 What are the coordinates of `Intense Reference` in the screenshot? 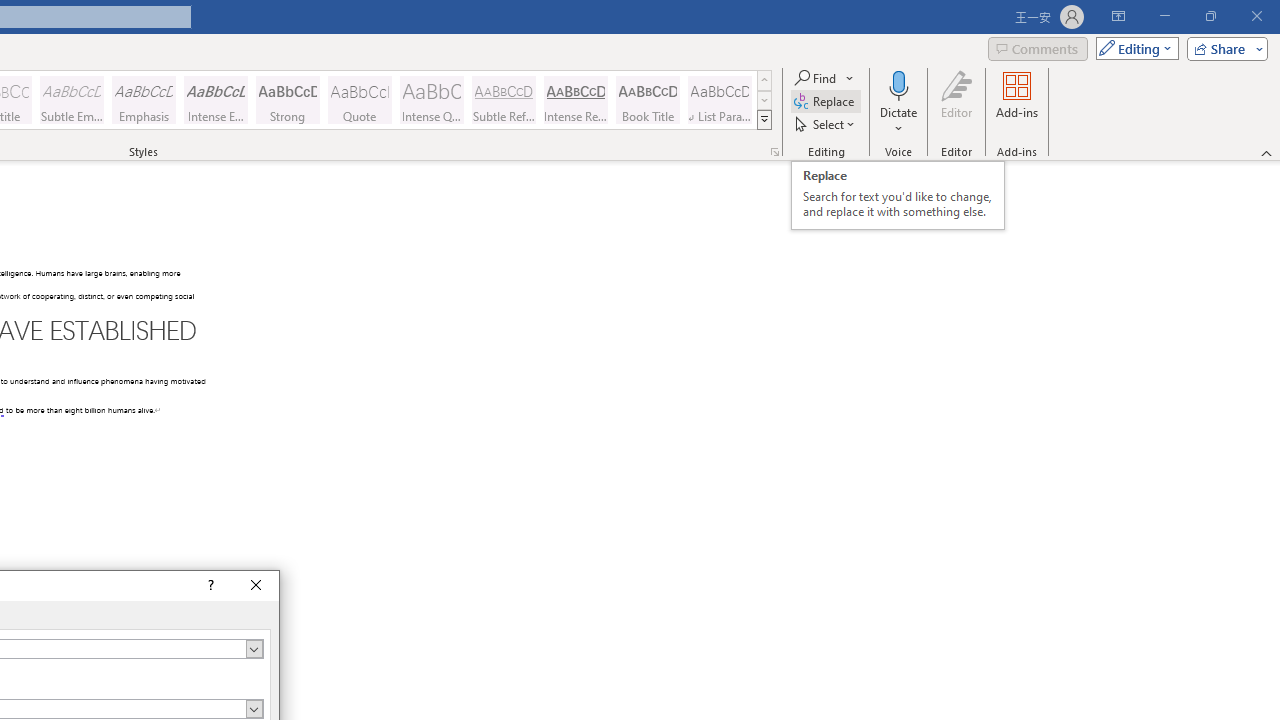 It's located at (576, 100).